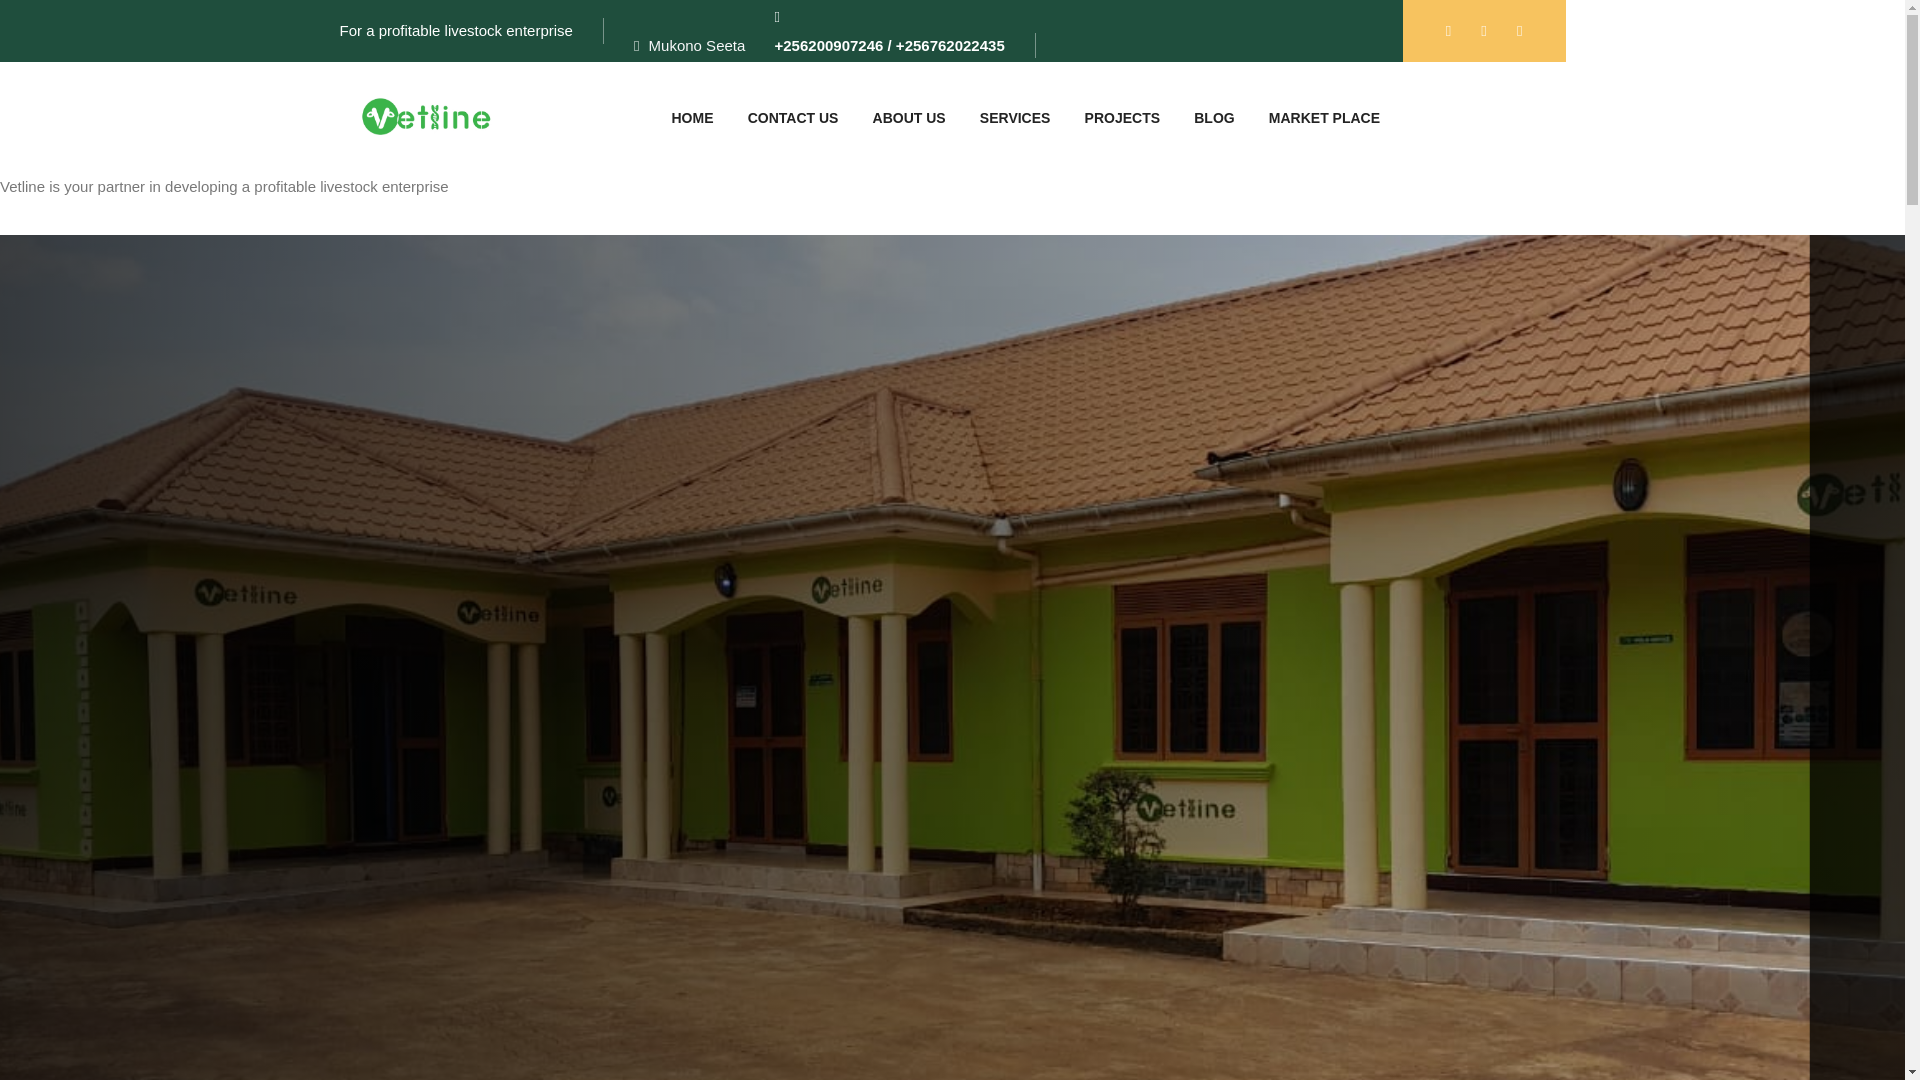 Image resolution: width=1920 pixels, height=1080 pixels. What do you see at coordinates (1324, 118) in the screenshot?
I see `MARKET PLACE` at bounding box center [1324, 118].